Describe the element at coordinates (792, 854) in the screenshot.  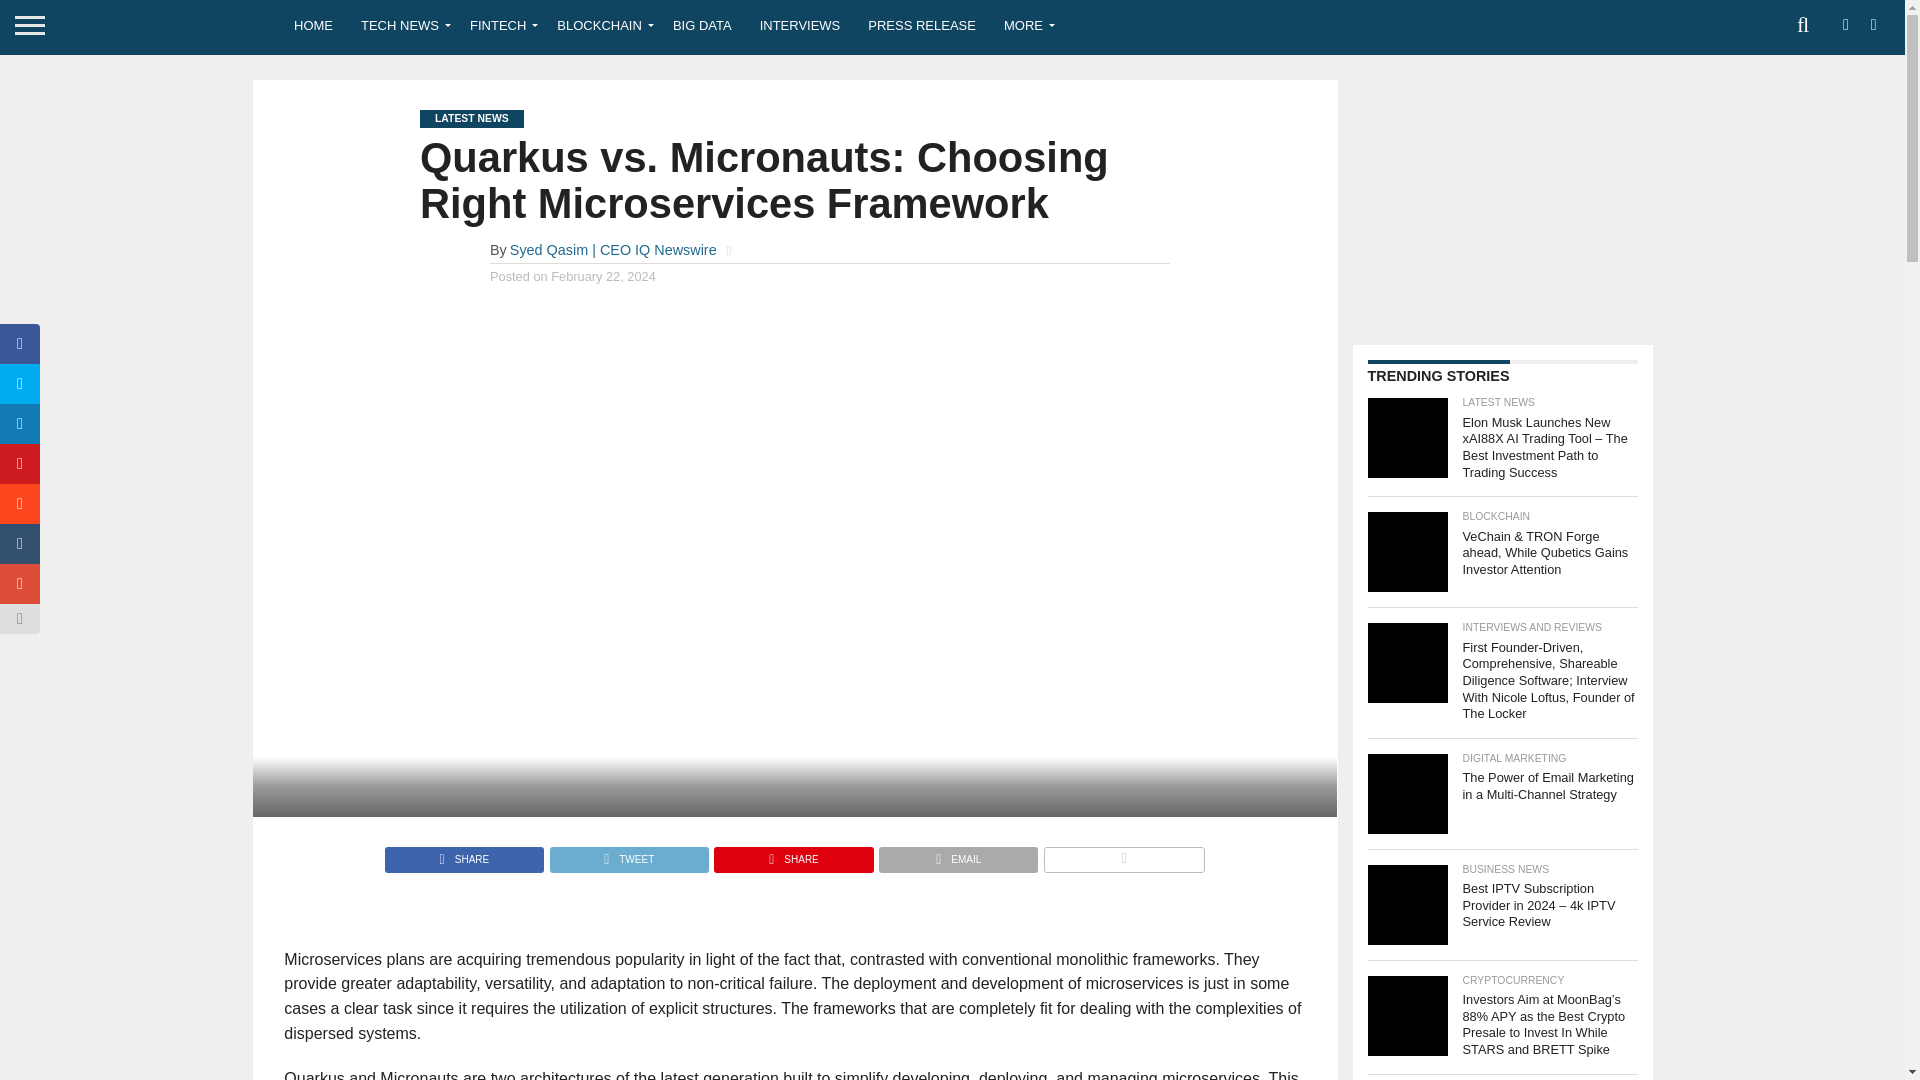
I see `Pin This Post` at that location.